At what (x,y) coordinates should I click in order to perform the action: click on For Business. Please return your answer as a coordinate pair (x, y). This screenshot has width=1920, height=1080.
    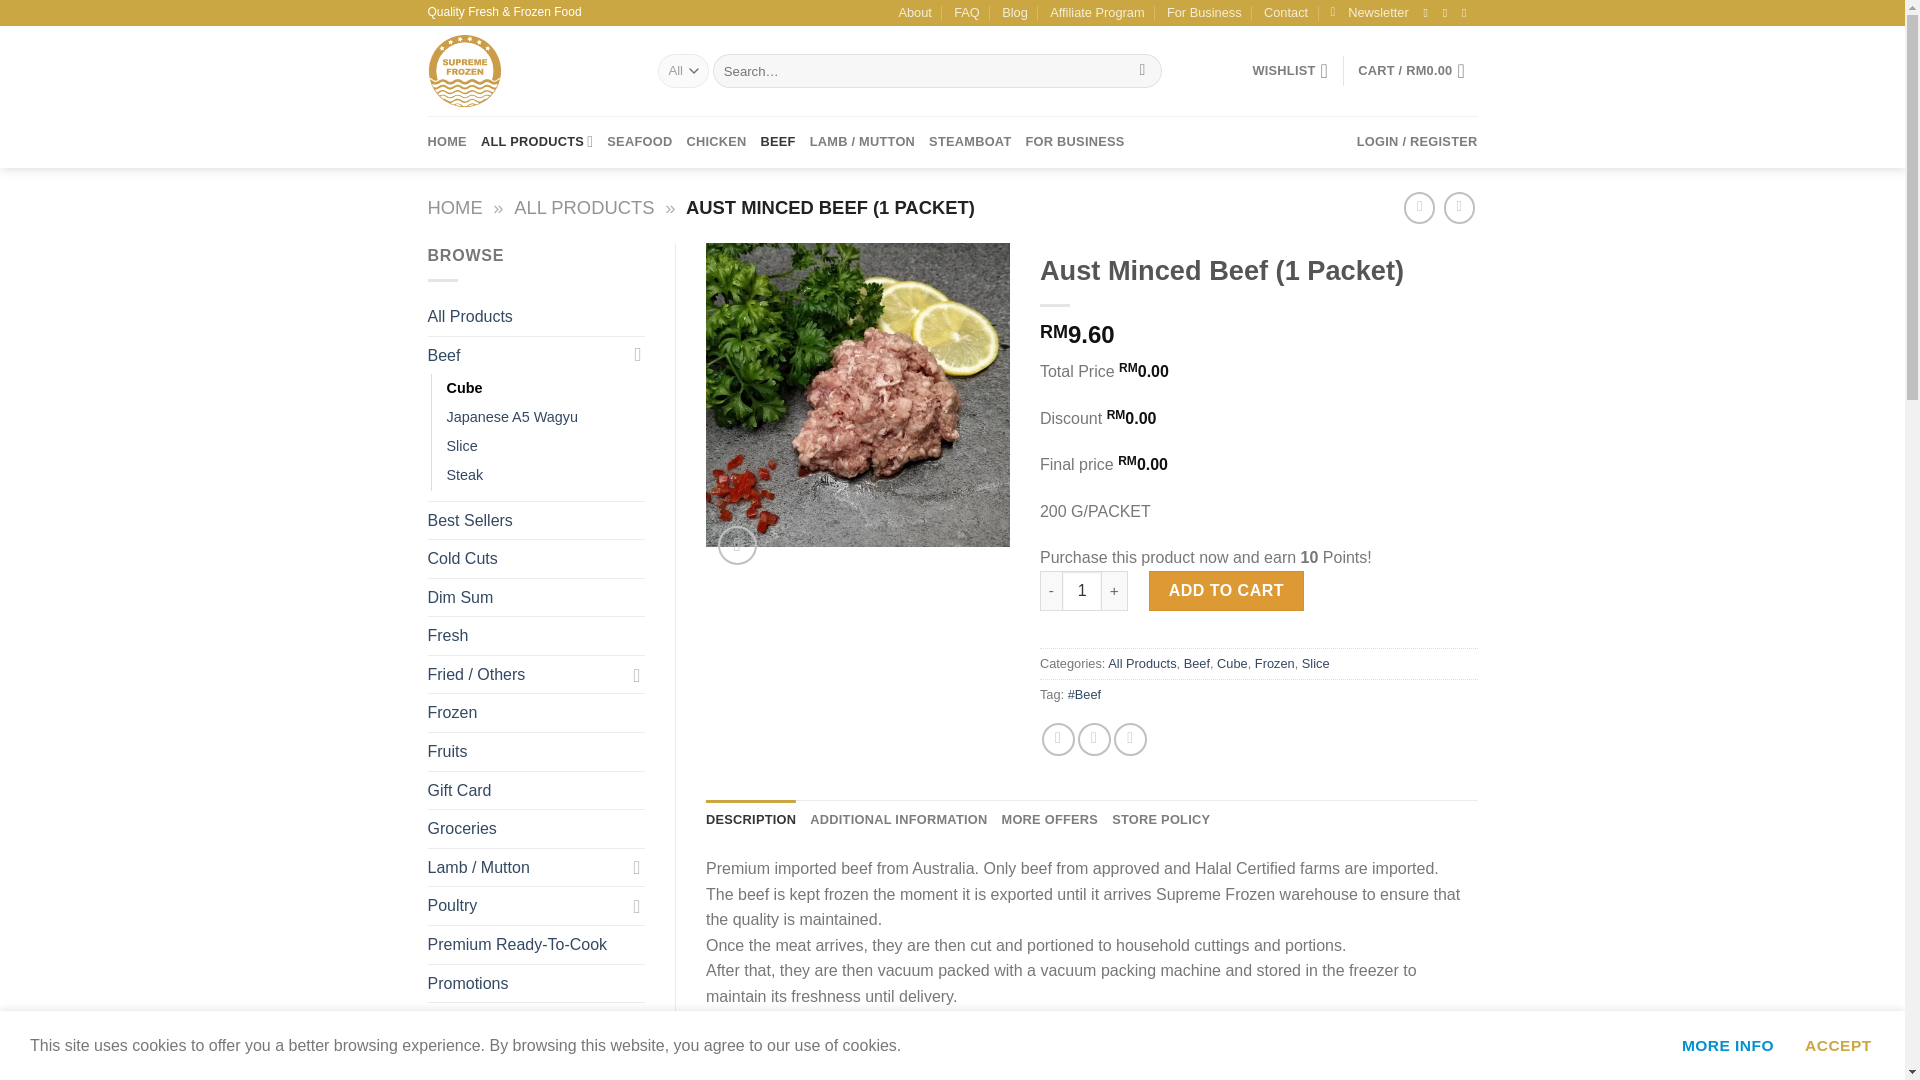
    Looking at the image, I should click on (1204, 12).